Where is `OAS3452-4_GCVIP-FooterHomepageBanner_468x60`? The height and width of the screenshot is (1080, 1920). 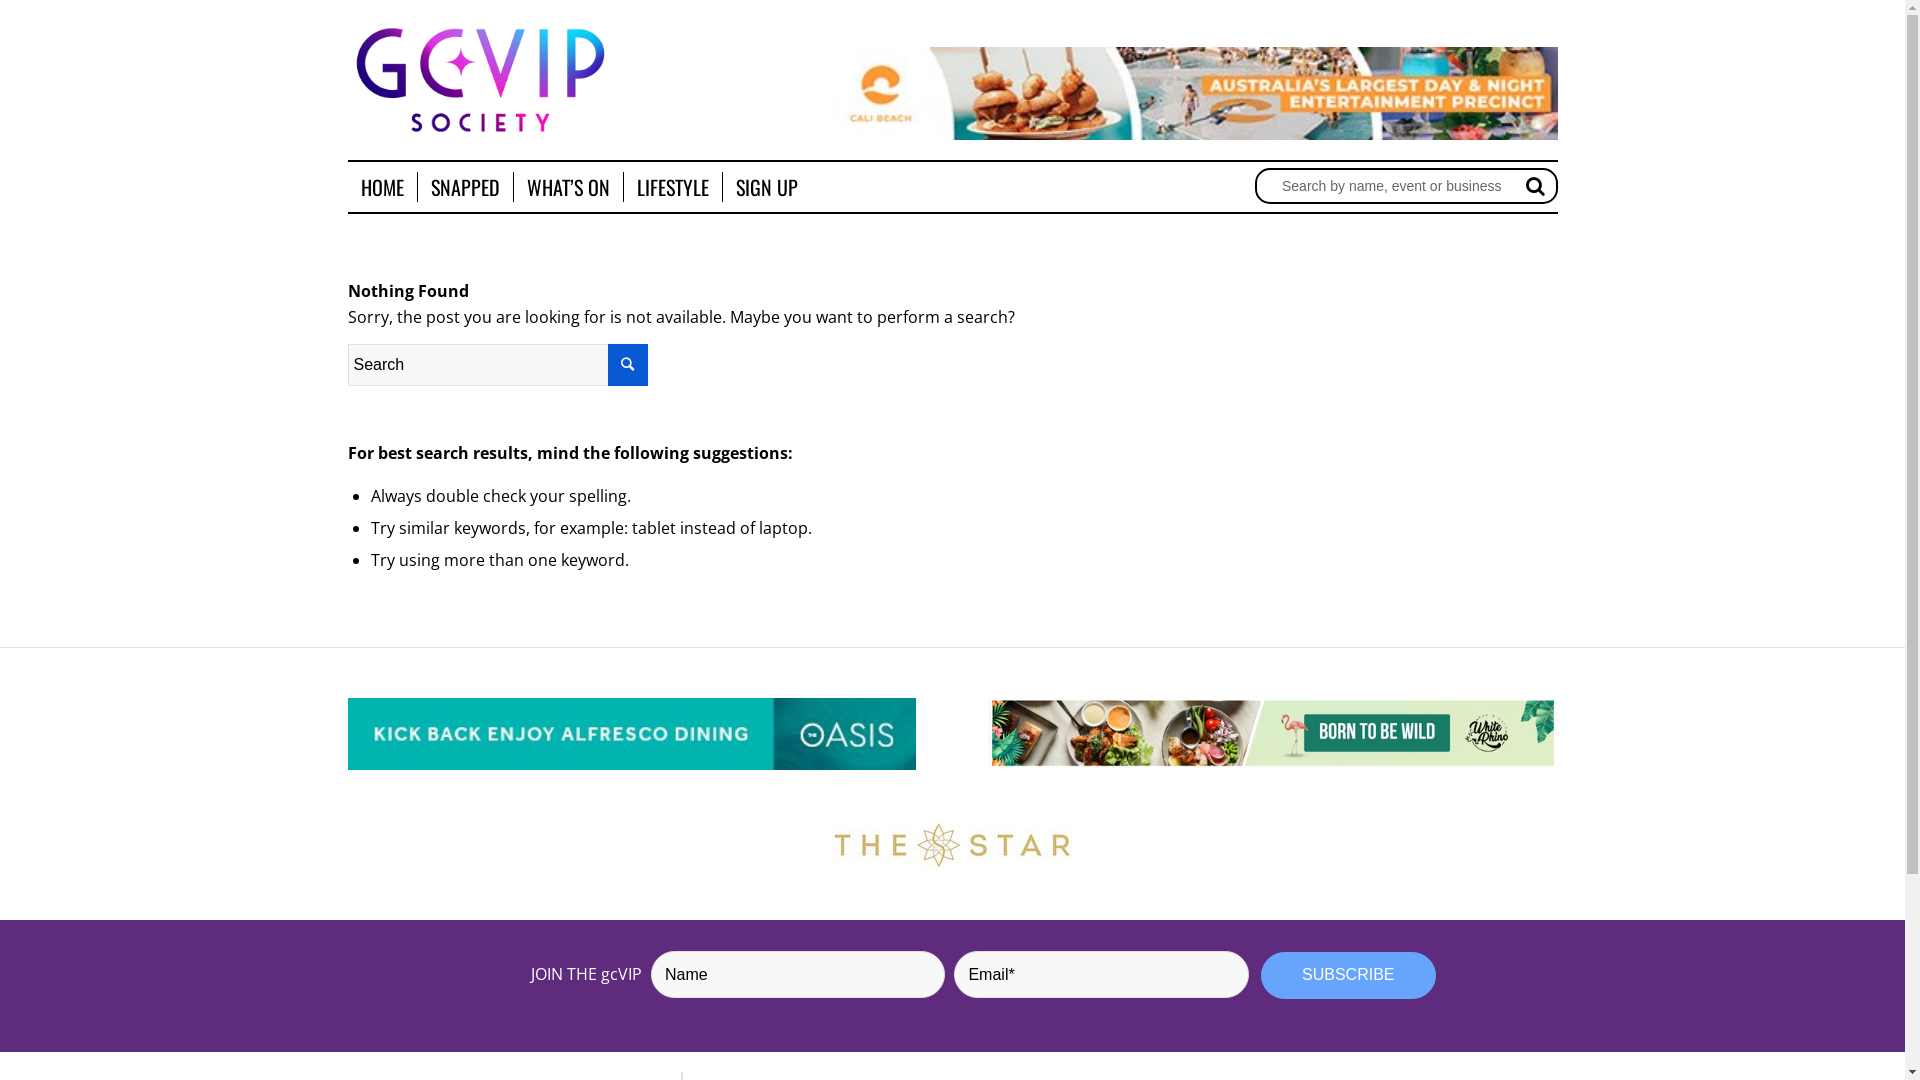
OAS3452-4_GCVIP-FooterHomepageBanner_468x60 is located at coordinates (632, 734).